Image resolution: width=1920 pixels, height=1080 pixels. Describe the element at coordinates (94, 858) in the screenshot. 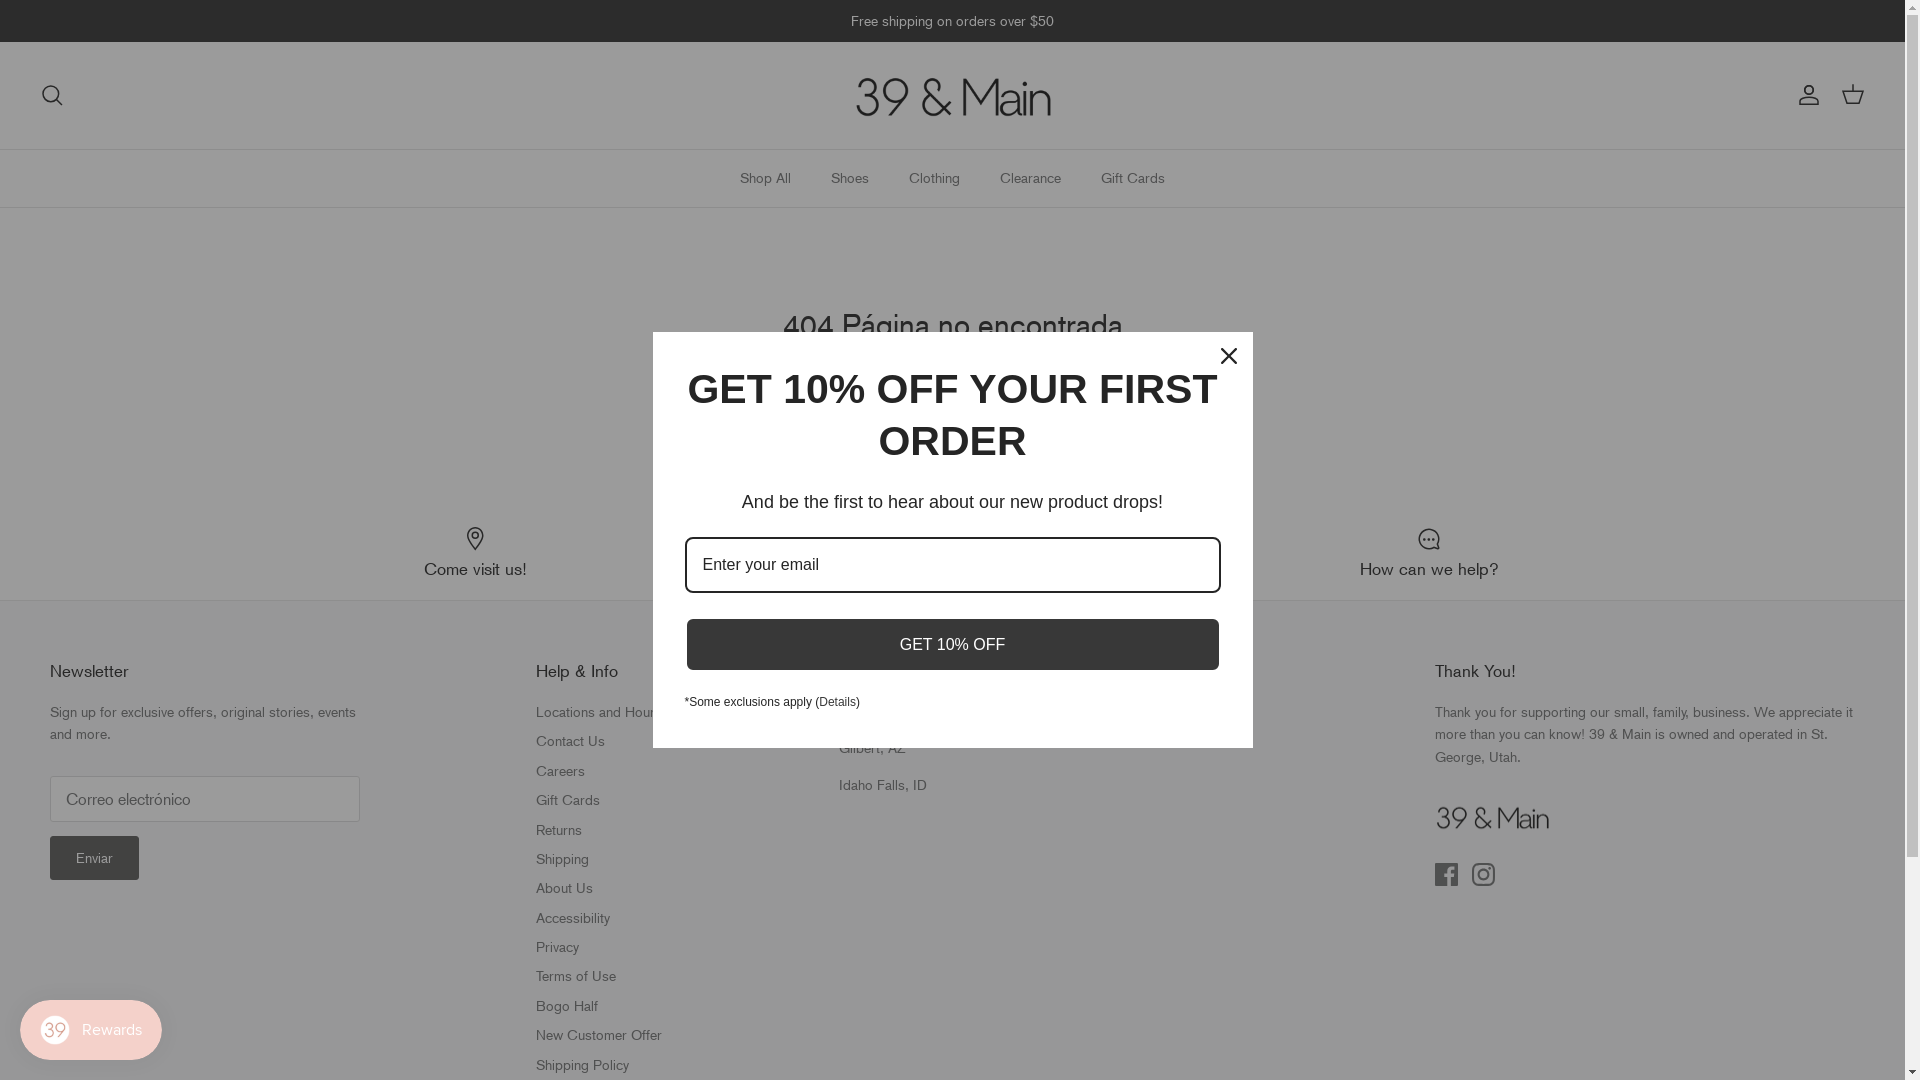

I see `Enviar` at that location.